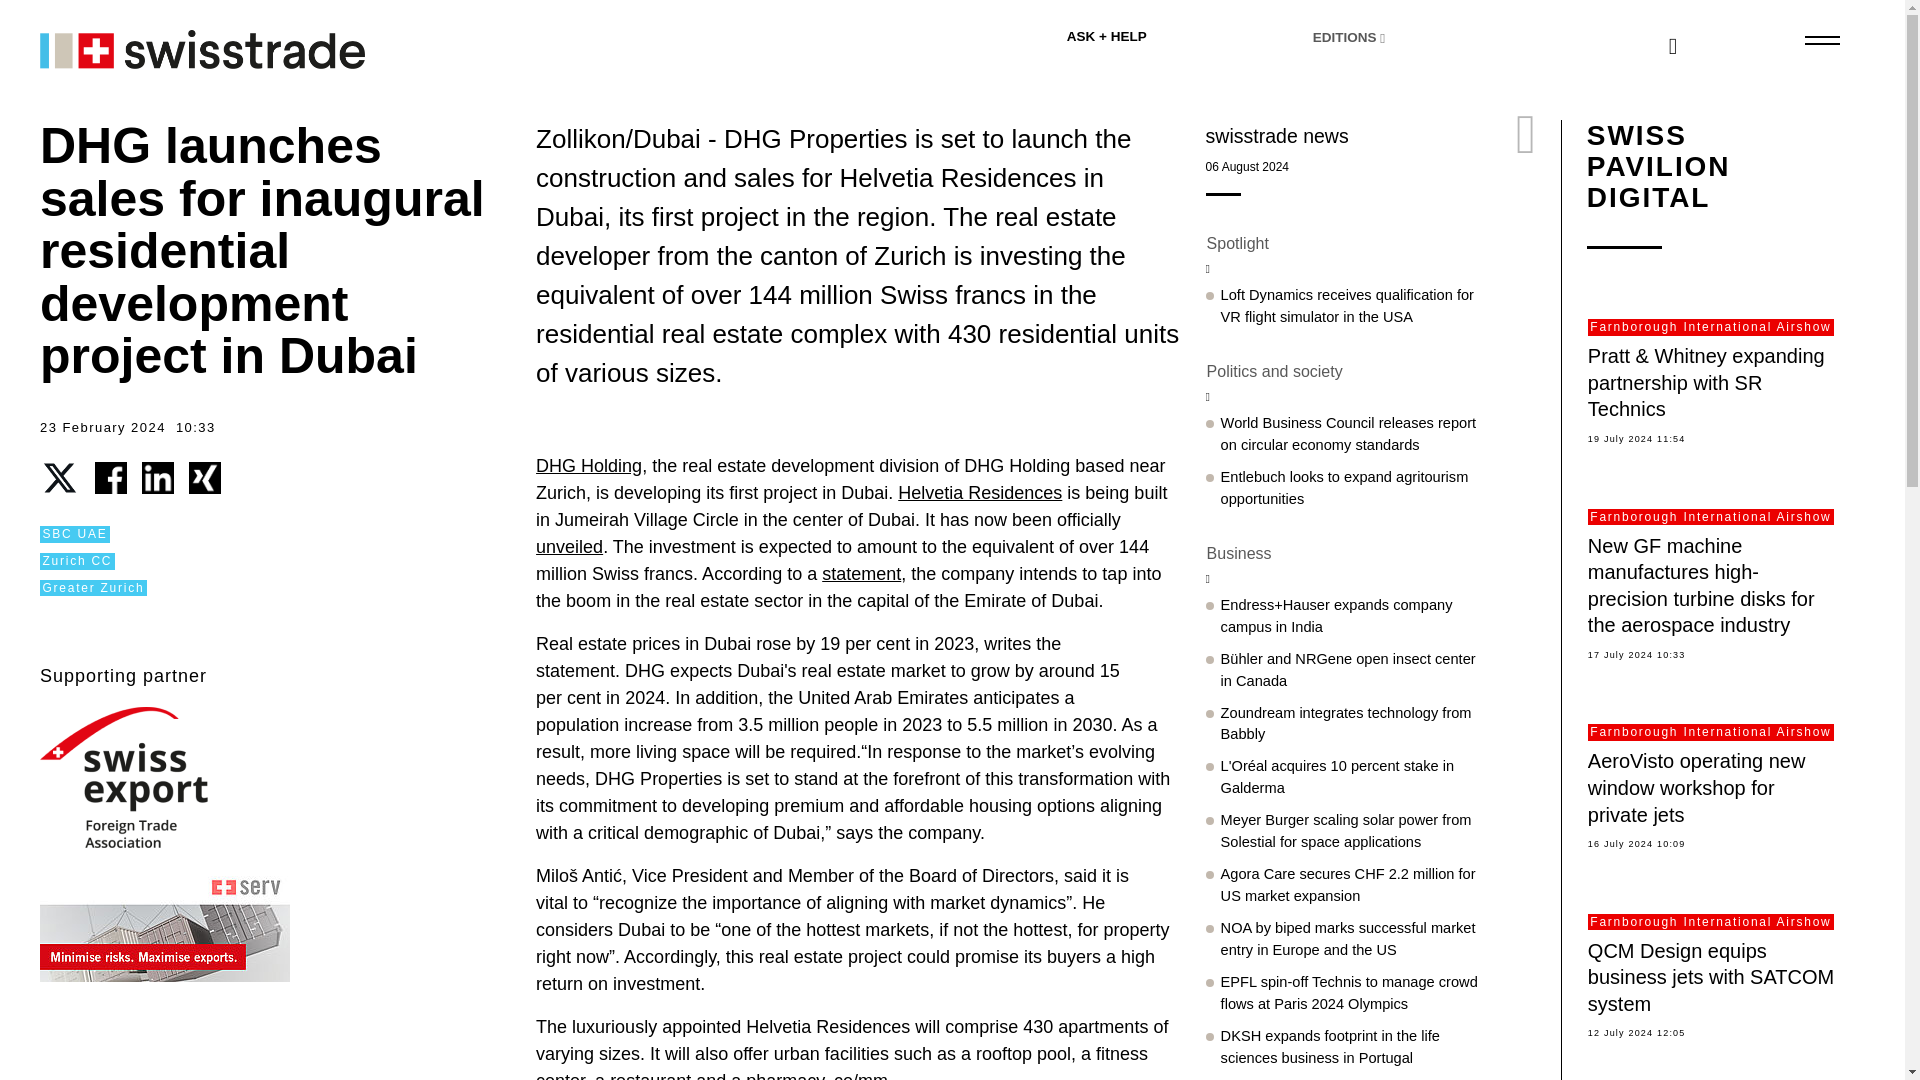 The height and width of the screenshot is (1080, 1920). I want to click on EDITIONS, so click(1409, 38).